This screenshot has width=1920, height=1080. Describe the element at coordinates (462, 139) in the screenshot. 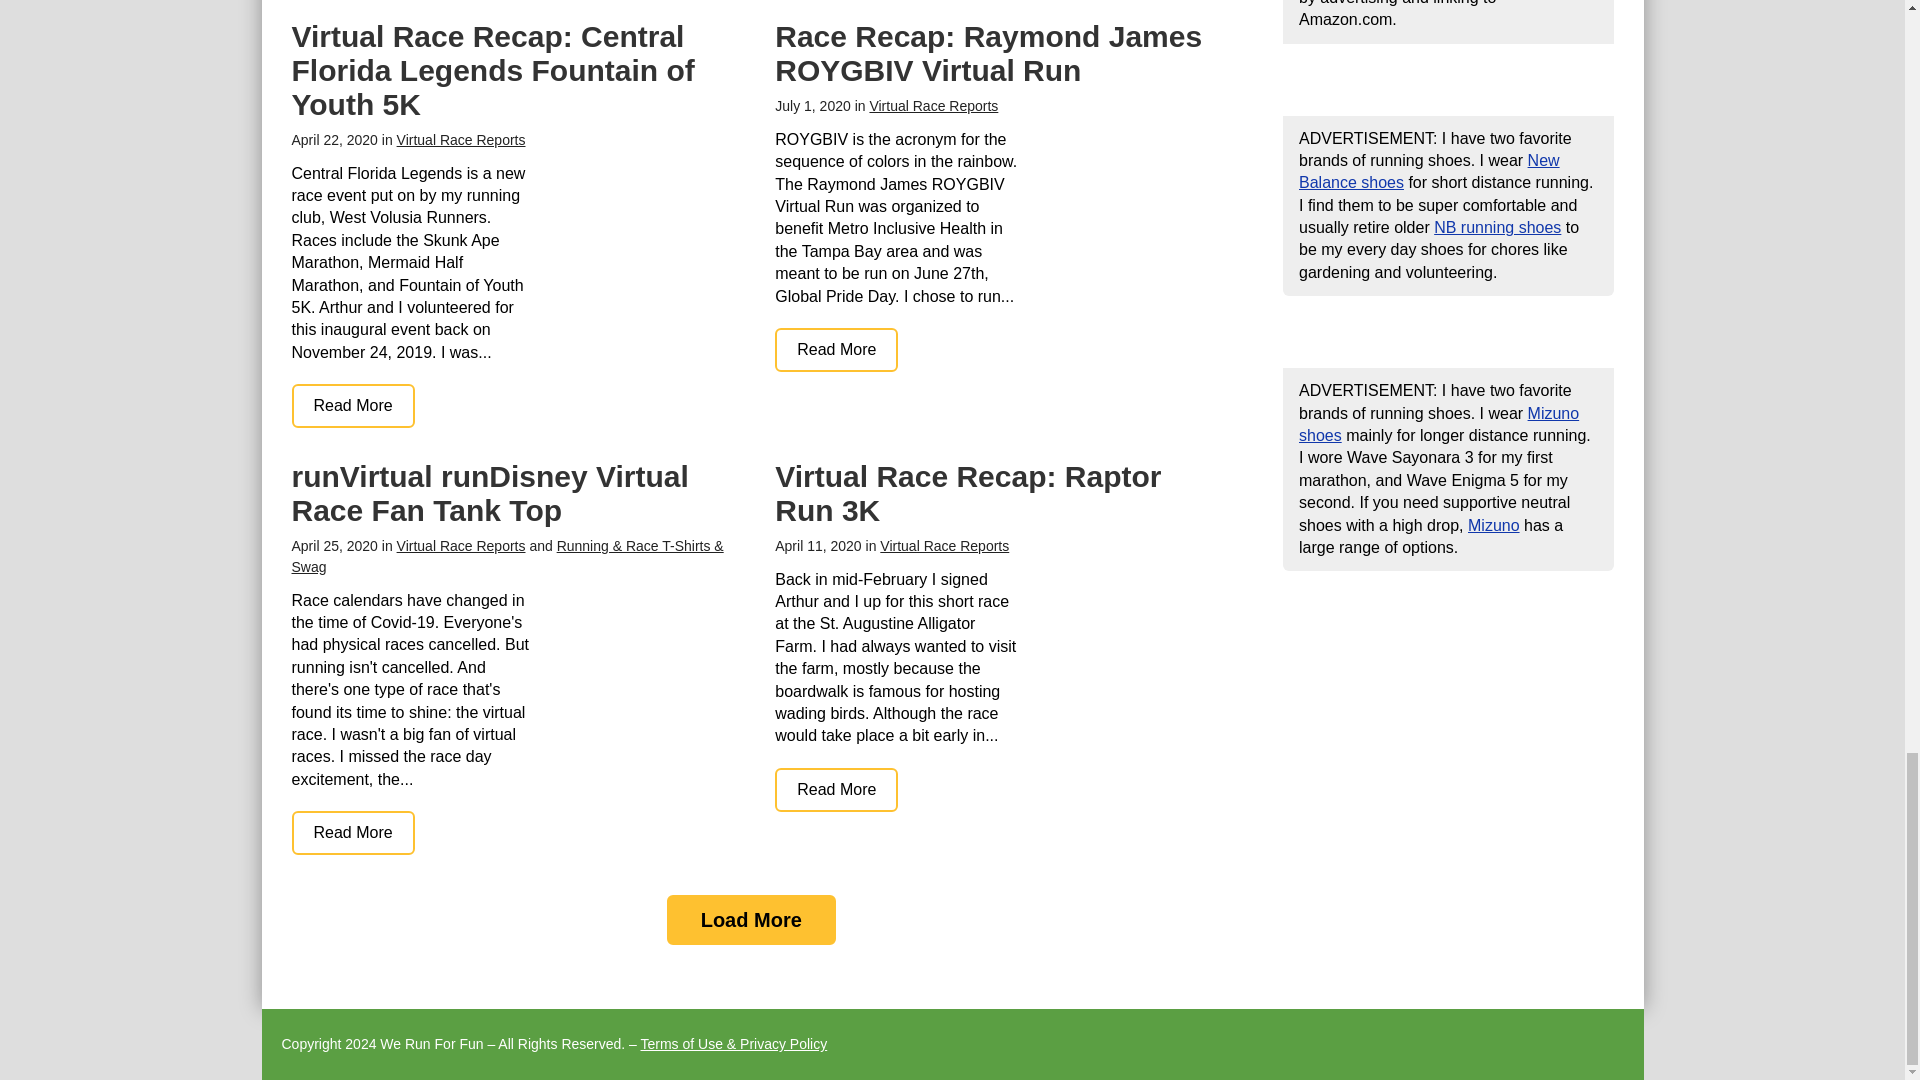

I see `Virtual Race Reports` at that location.